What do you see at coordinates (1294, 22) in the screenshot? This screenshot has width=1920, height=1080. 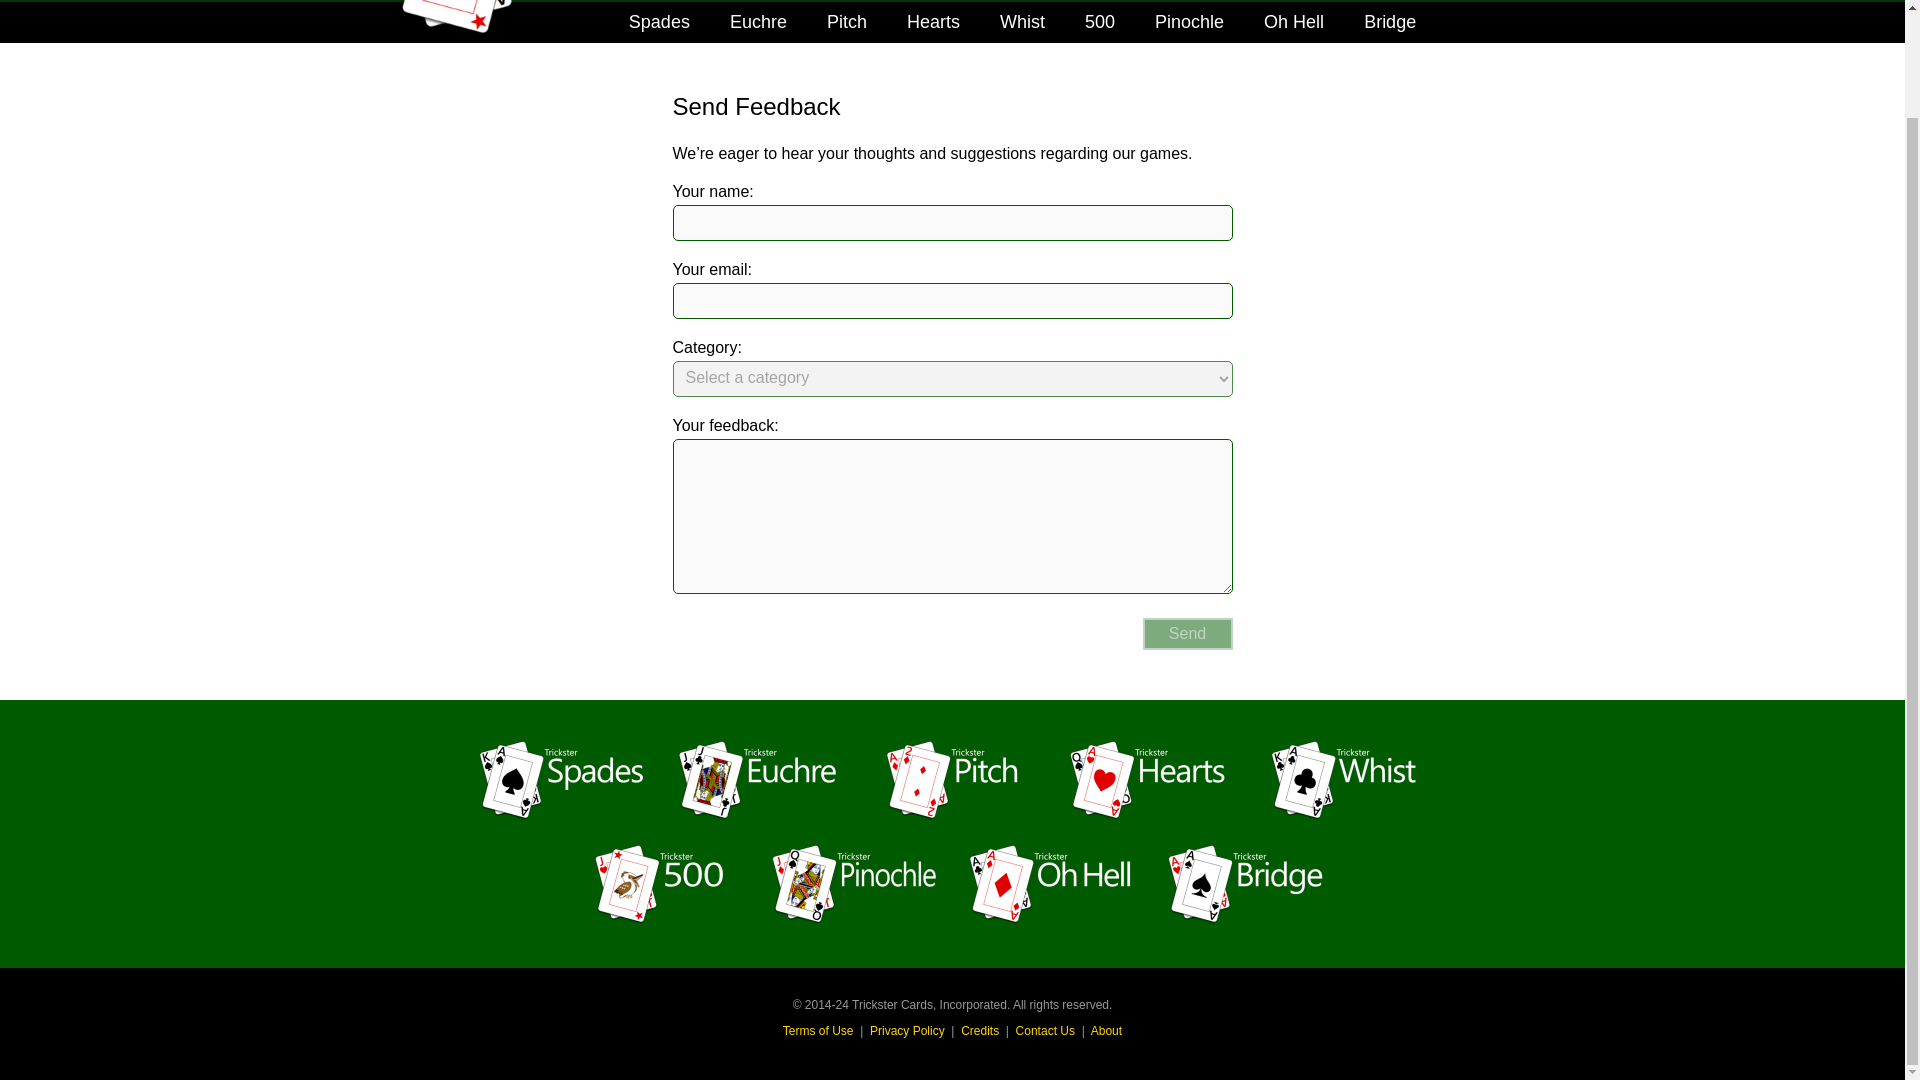 I see `Oh Hell` at bounding box center [1294, 22].